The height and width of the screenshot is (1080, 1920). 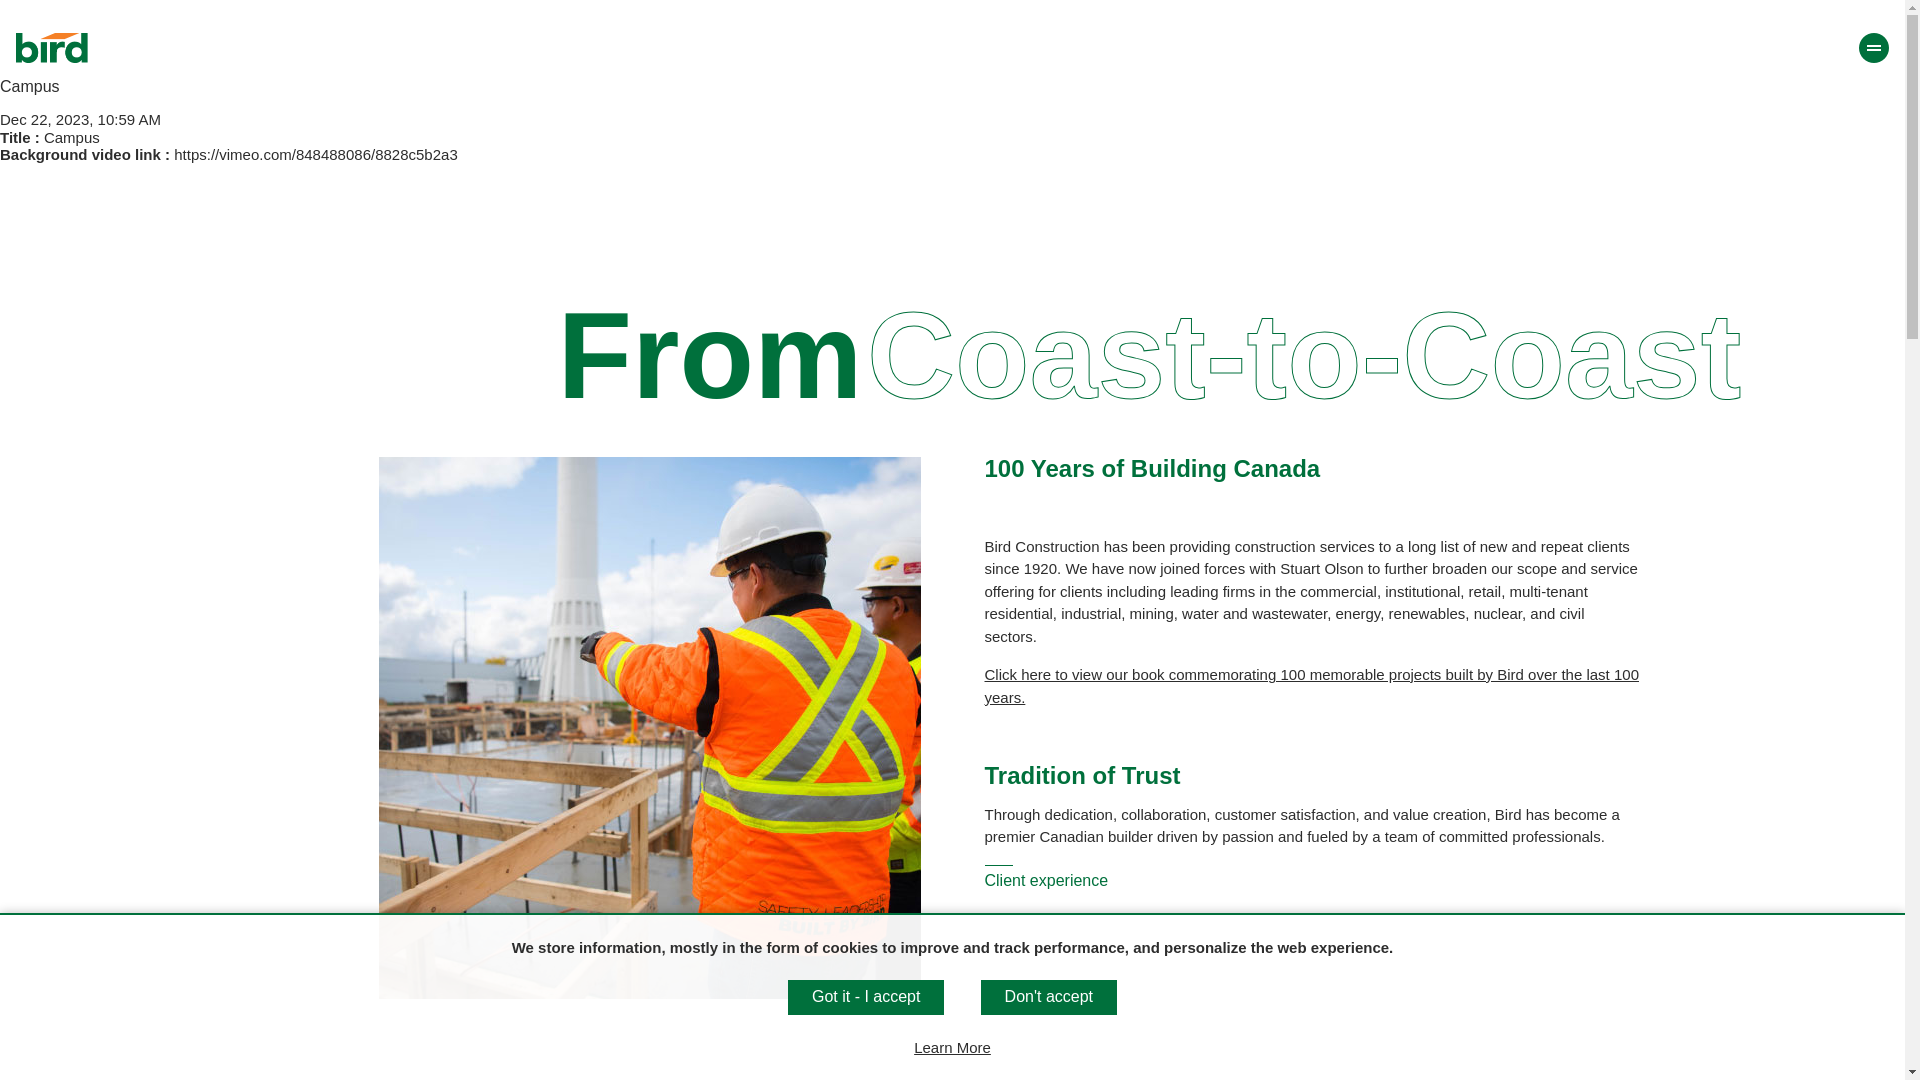 What do you see at coordinates (52, 48) in the screenshot?
I see `Bird` at bounding box center [52, 48].